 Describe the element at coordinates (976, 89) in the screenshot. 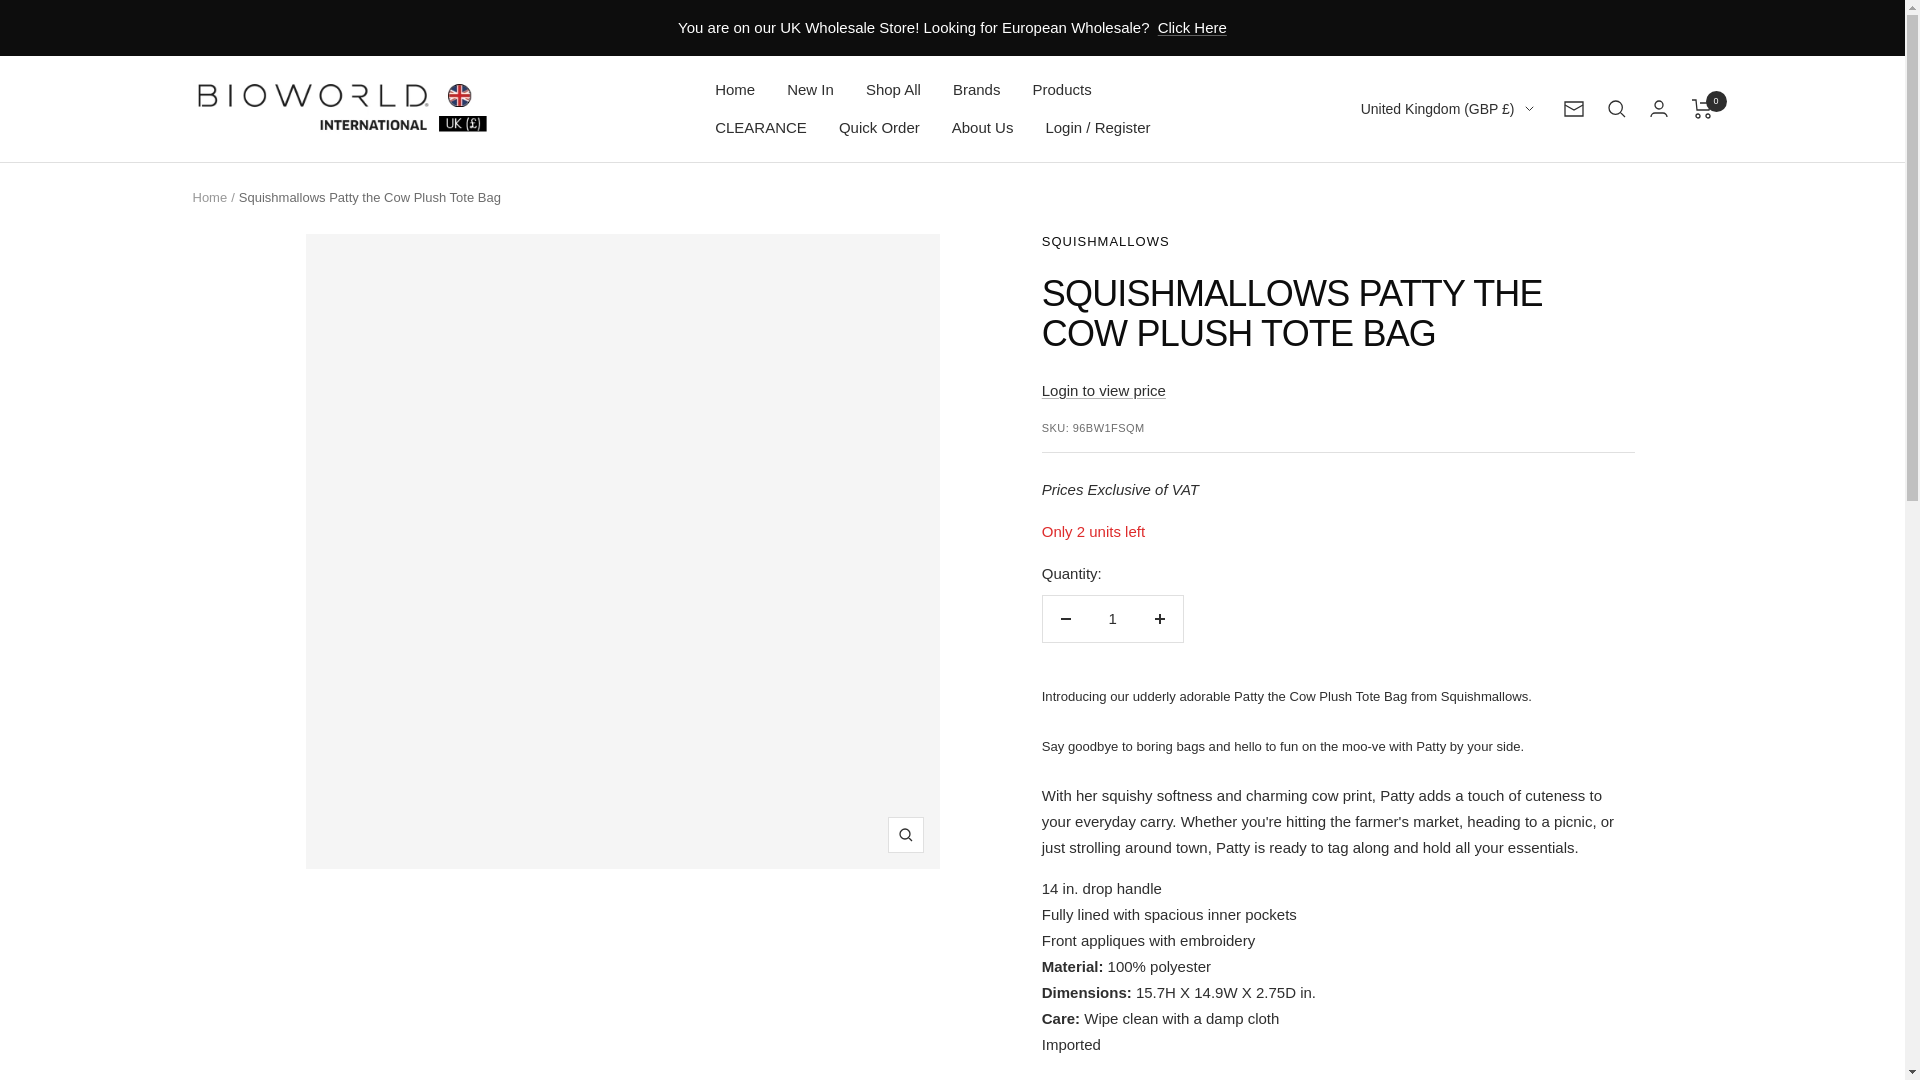

I see `Brands` at that location.